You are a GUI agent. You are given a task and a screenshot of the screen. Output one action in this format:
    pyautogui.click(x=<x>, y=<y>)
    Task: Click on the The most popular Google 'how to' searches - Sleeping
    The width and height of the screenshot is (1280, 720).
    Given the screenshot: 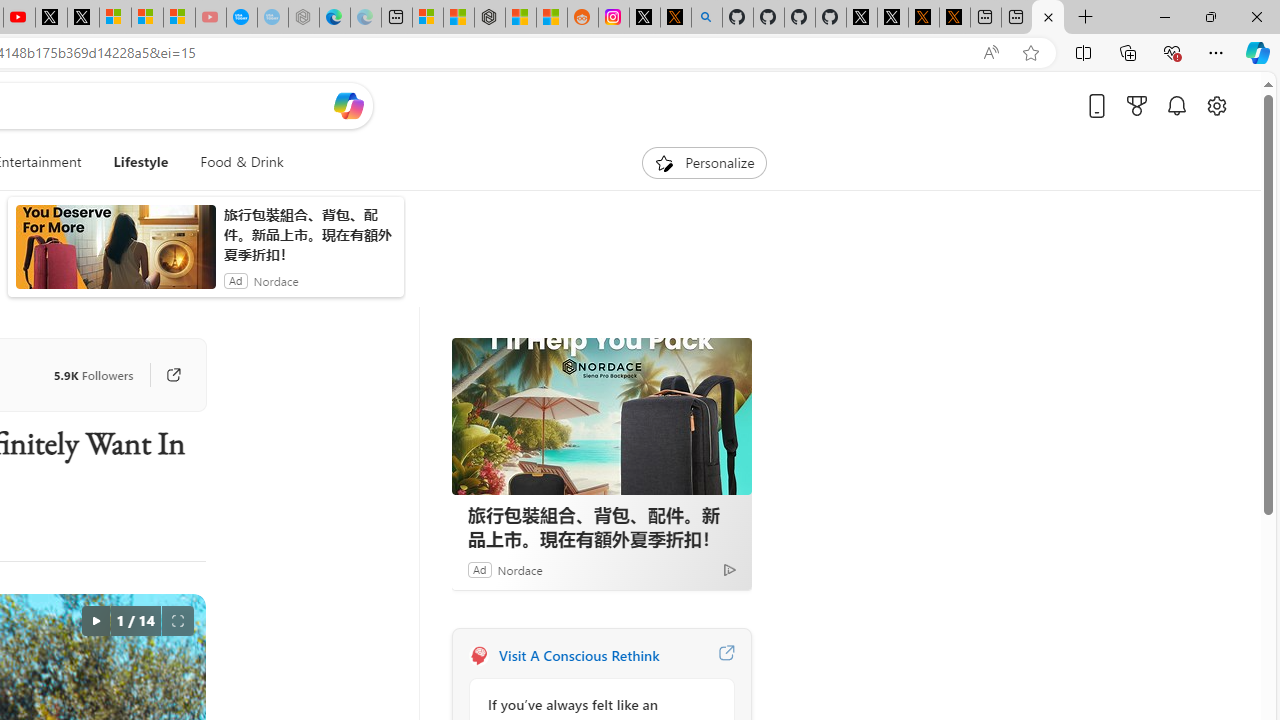 What is the action you would take?
    pyautogui.click(x=242, y=18)
    